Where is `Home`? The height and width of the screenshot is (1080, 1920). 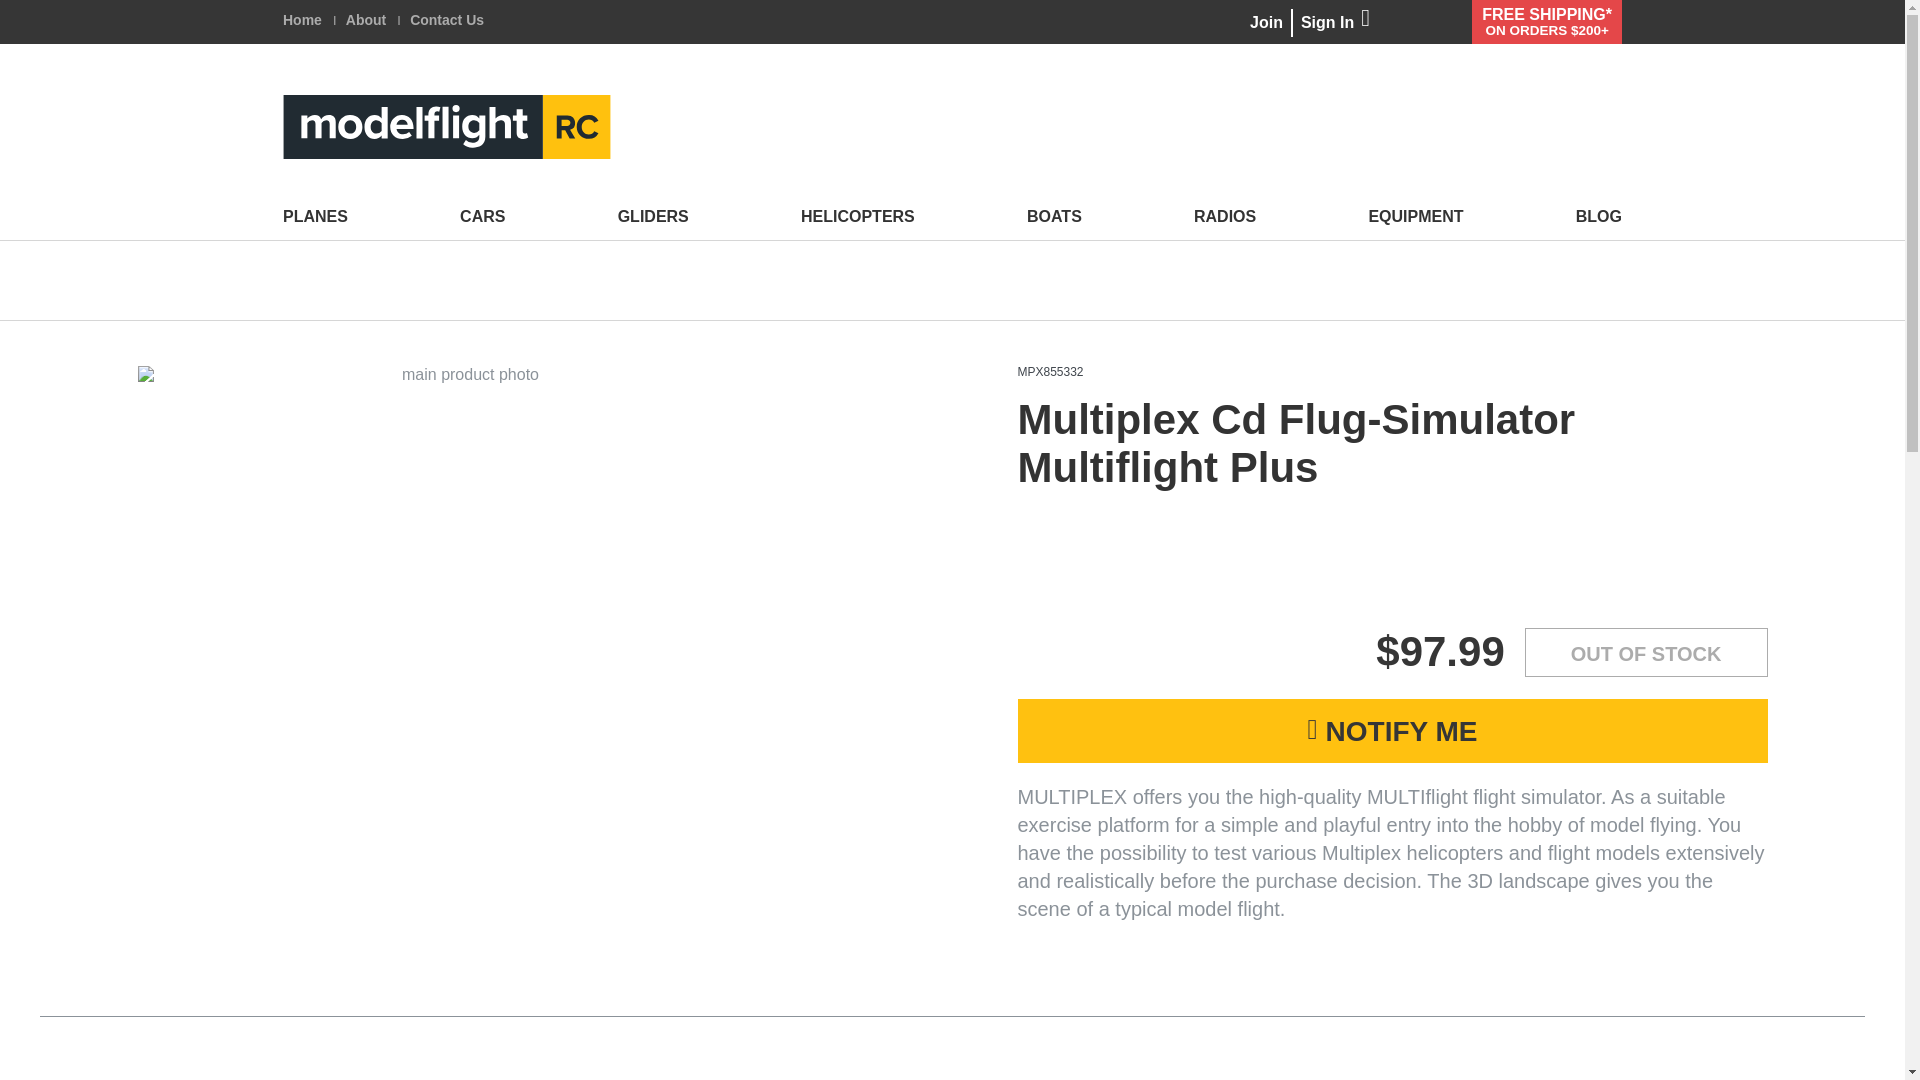 Home is located at coordinates (302, 20).